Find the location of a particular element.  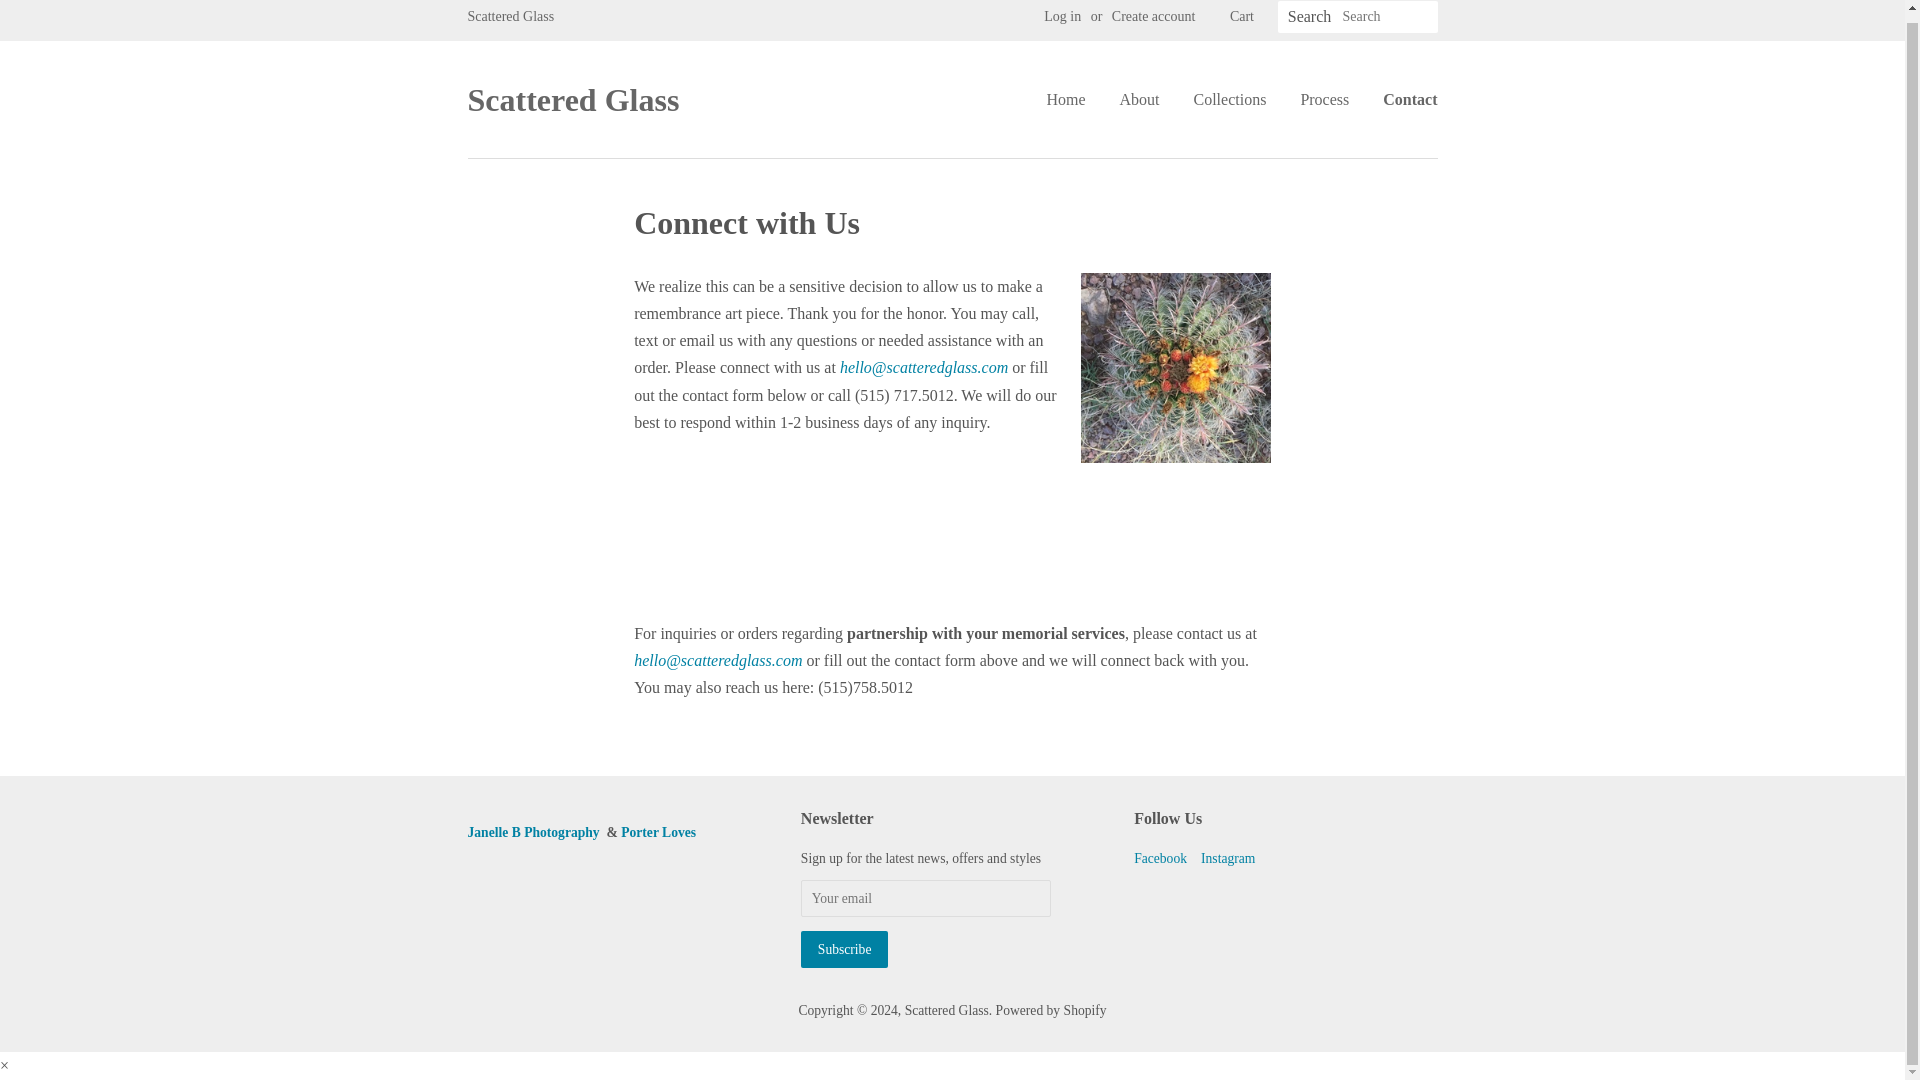

Collections is located at coordinates (1229, 100).